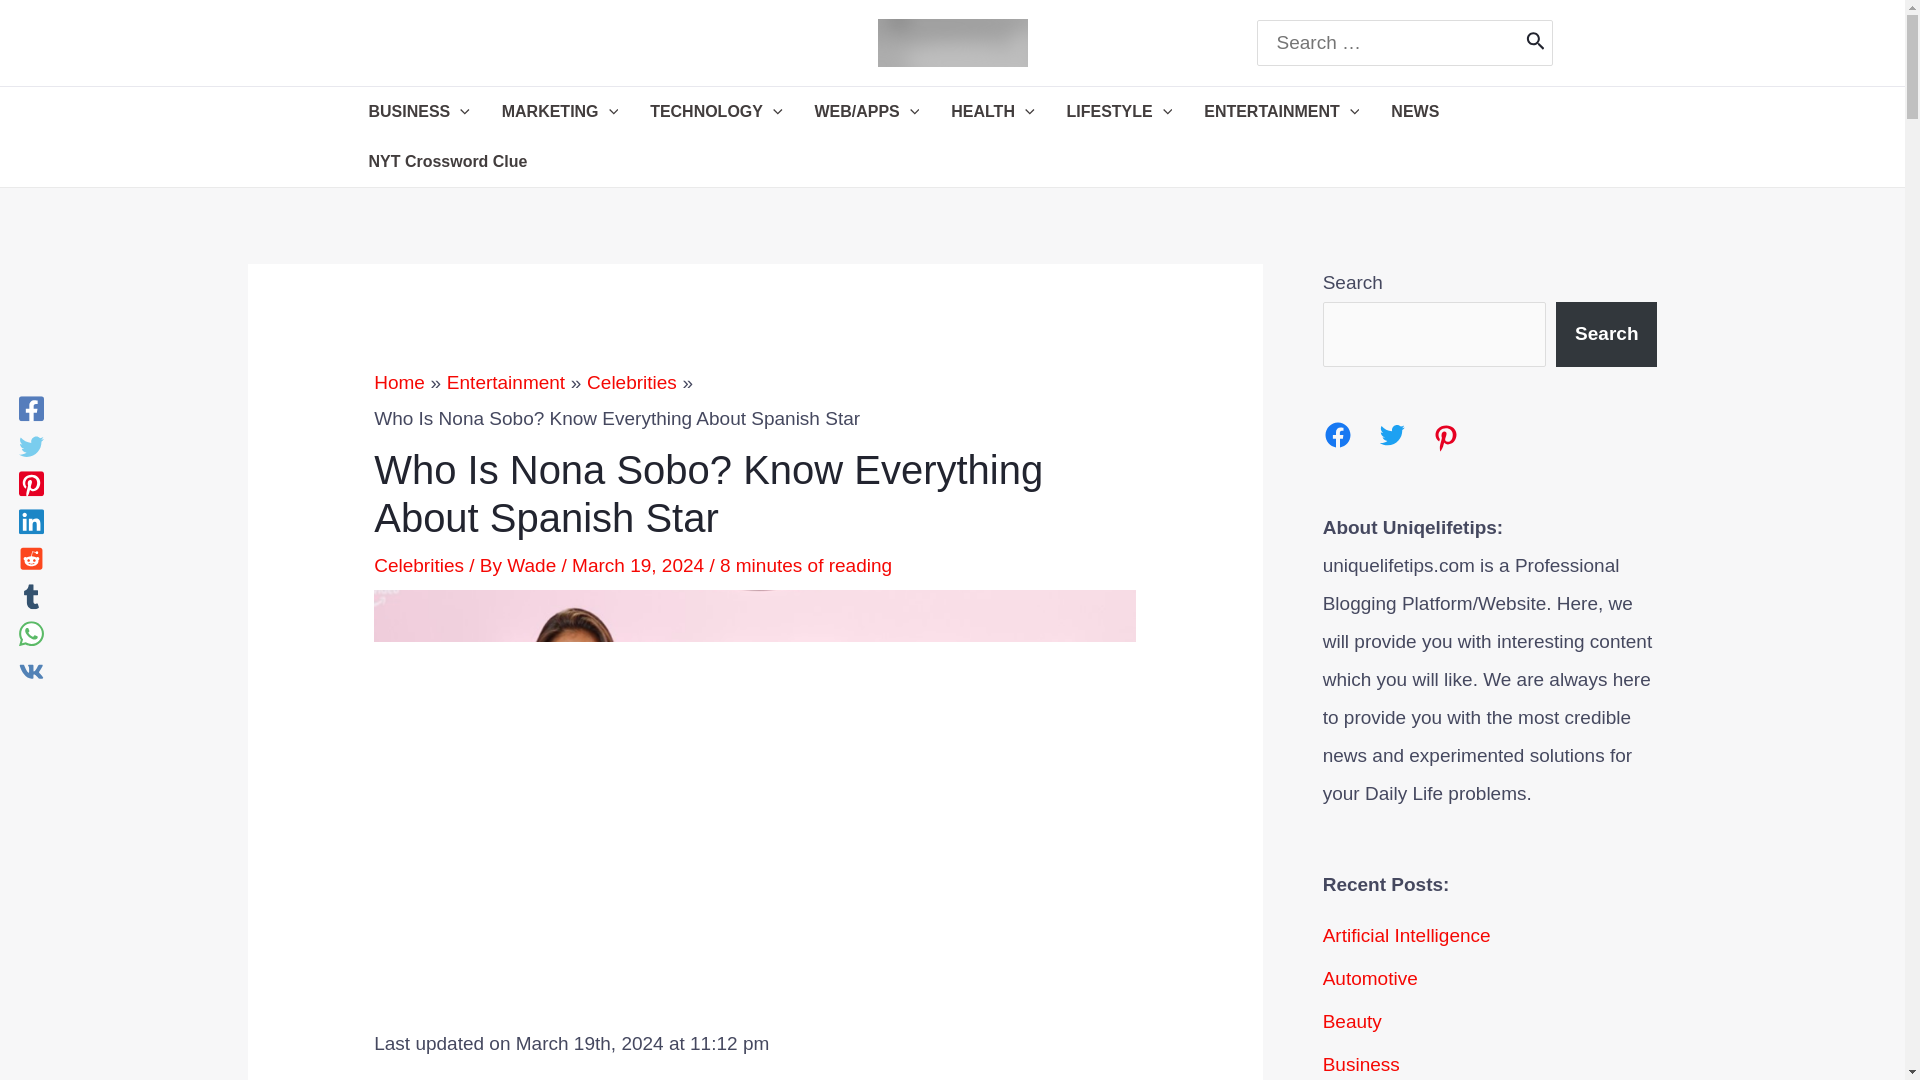 The height and width of the screenshot is (1080, 1920). Describe the element at coordinates (418, 112) in the screenshot. I see `BUSINESS` at that location.